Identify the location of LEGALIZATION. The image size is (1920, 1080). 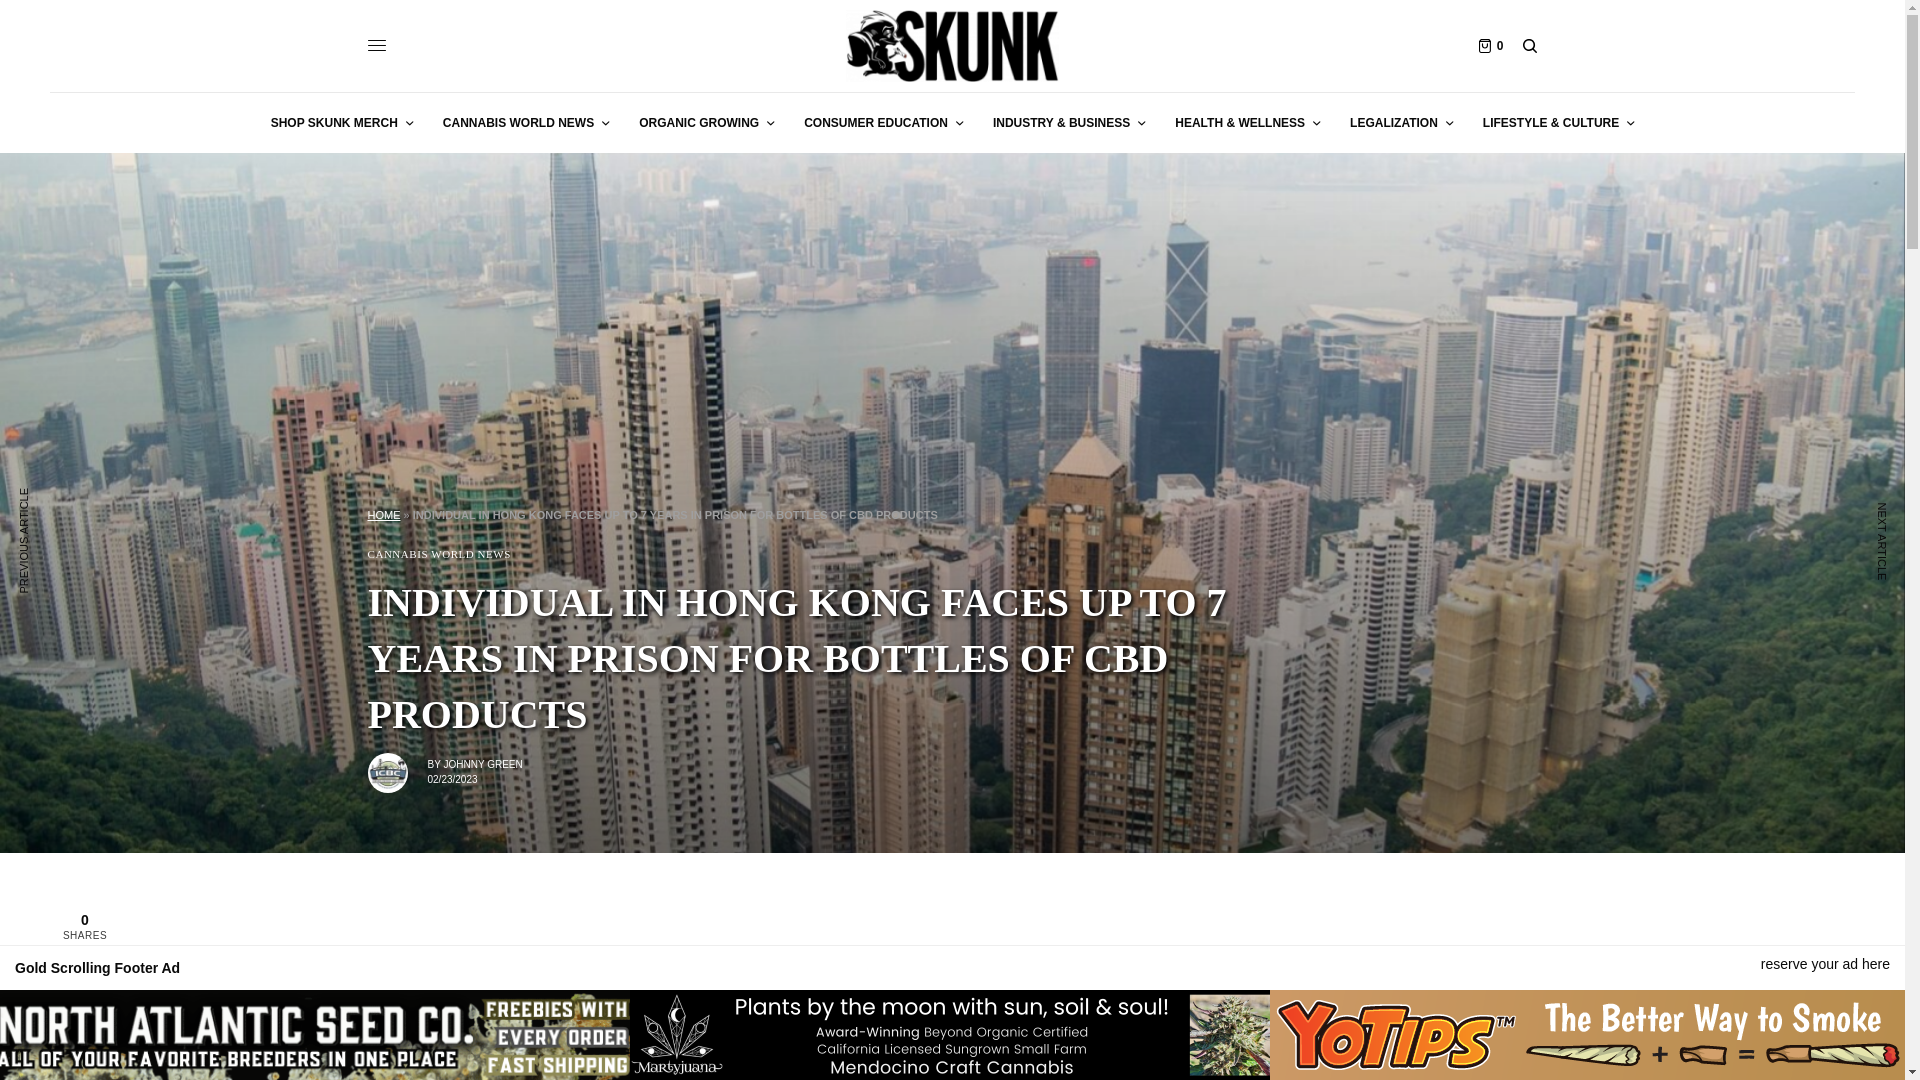
(1401, 122).